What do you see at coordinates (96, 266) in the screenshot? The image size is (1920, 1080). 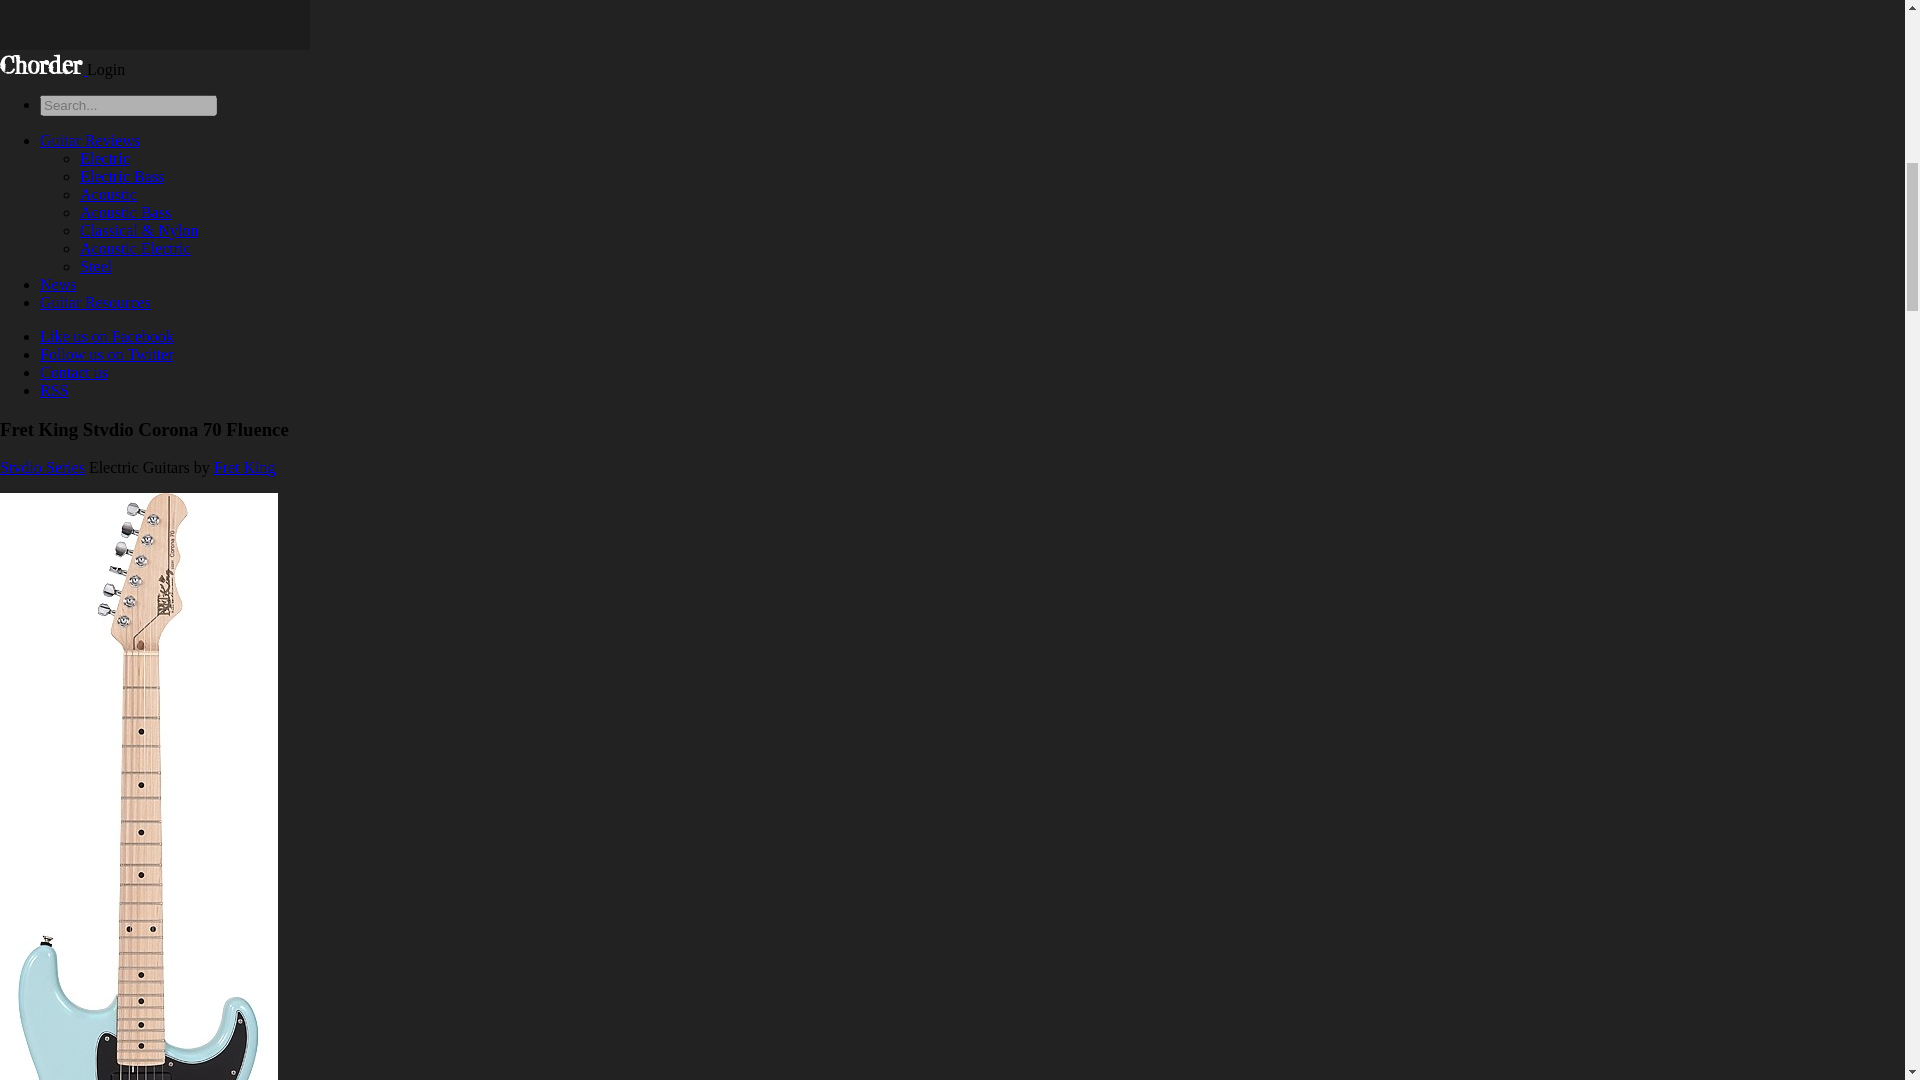 I see `Steel` at bounding box center [96, 266].